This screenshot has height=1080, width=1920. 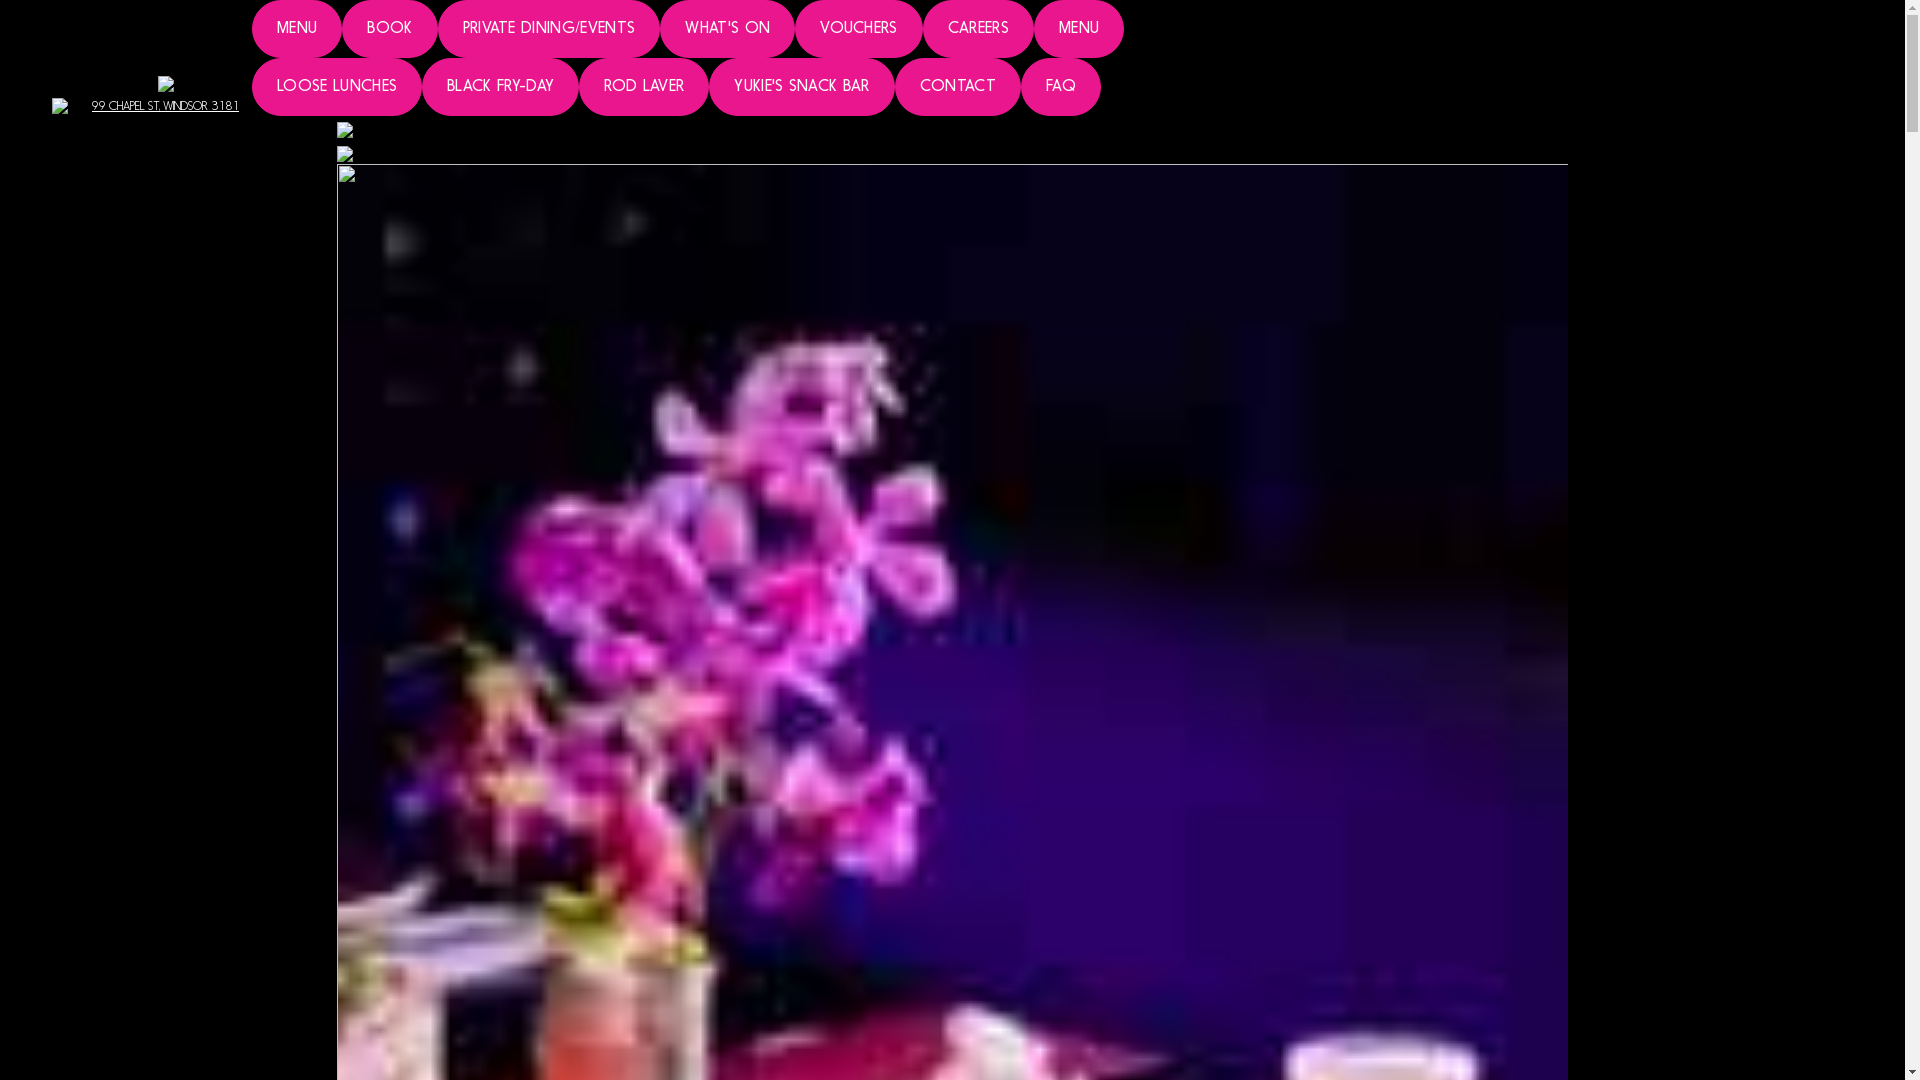 What do you see at coordinates (166, 93) in the screenshot?
I see `99 CHAPEL ST, WINDSOR 3181` at bounding box center [166, 93].